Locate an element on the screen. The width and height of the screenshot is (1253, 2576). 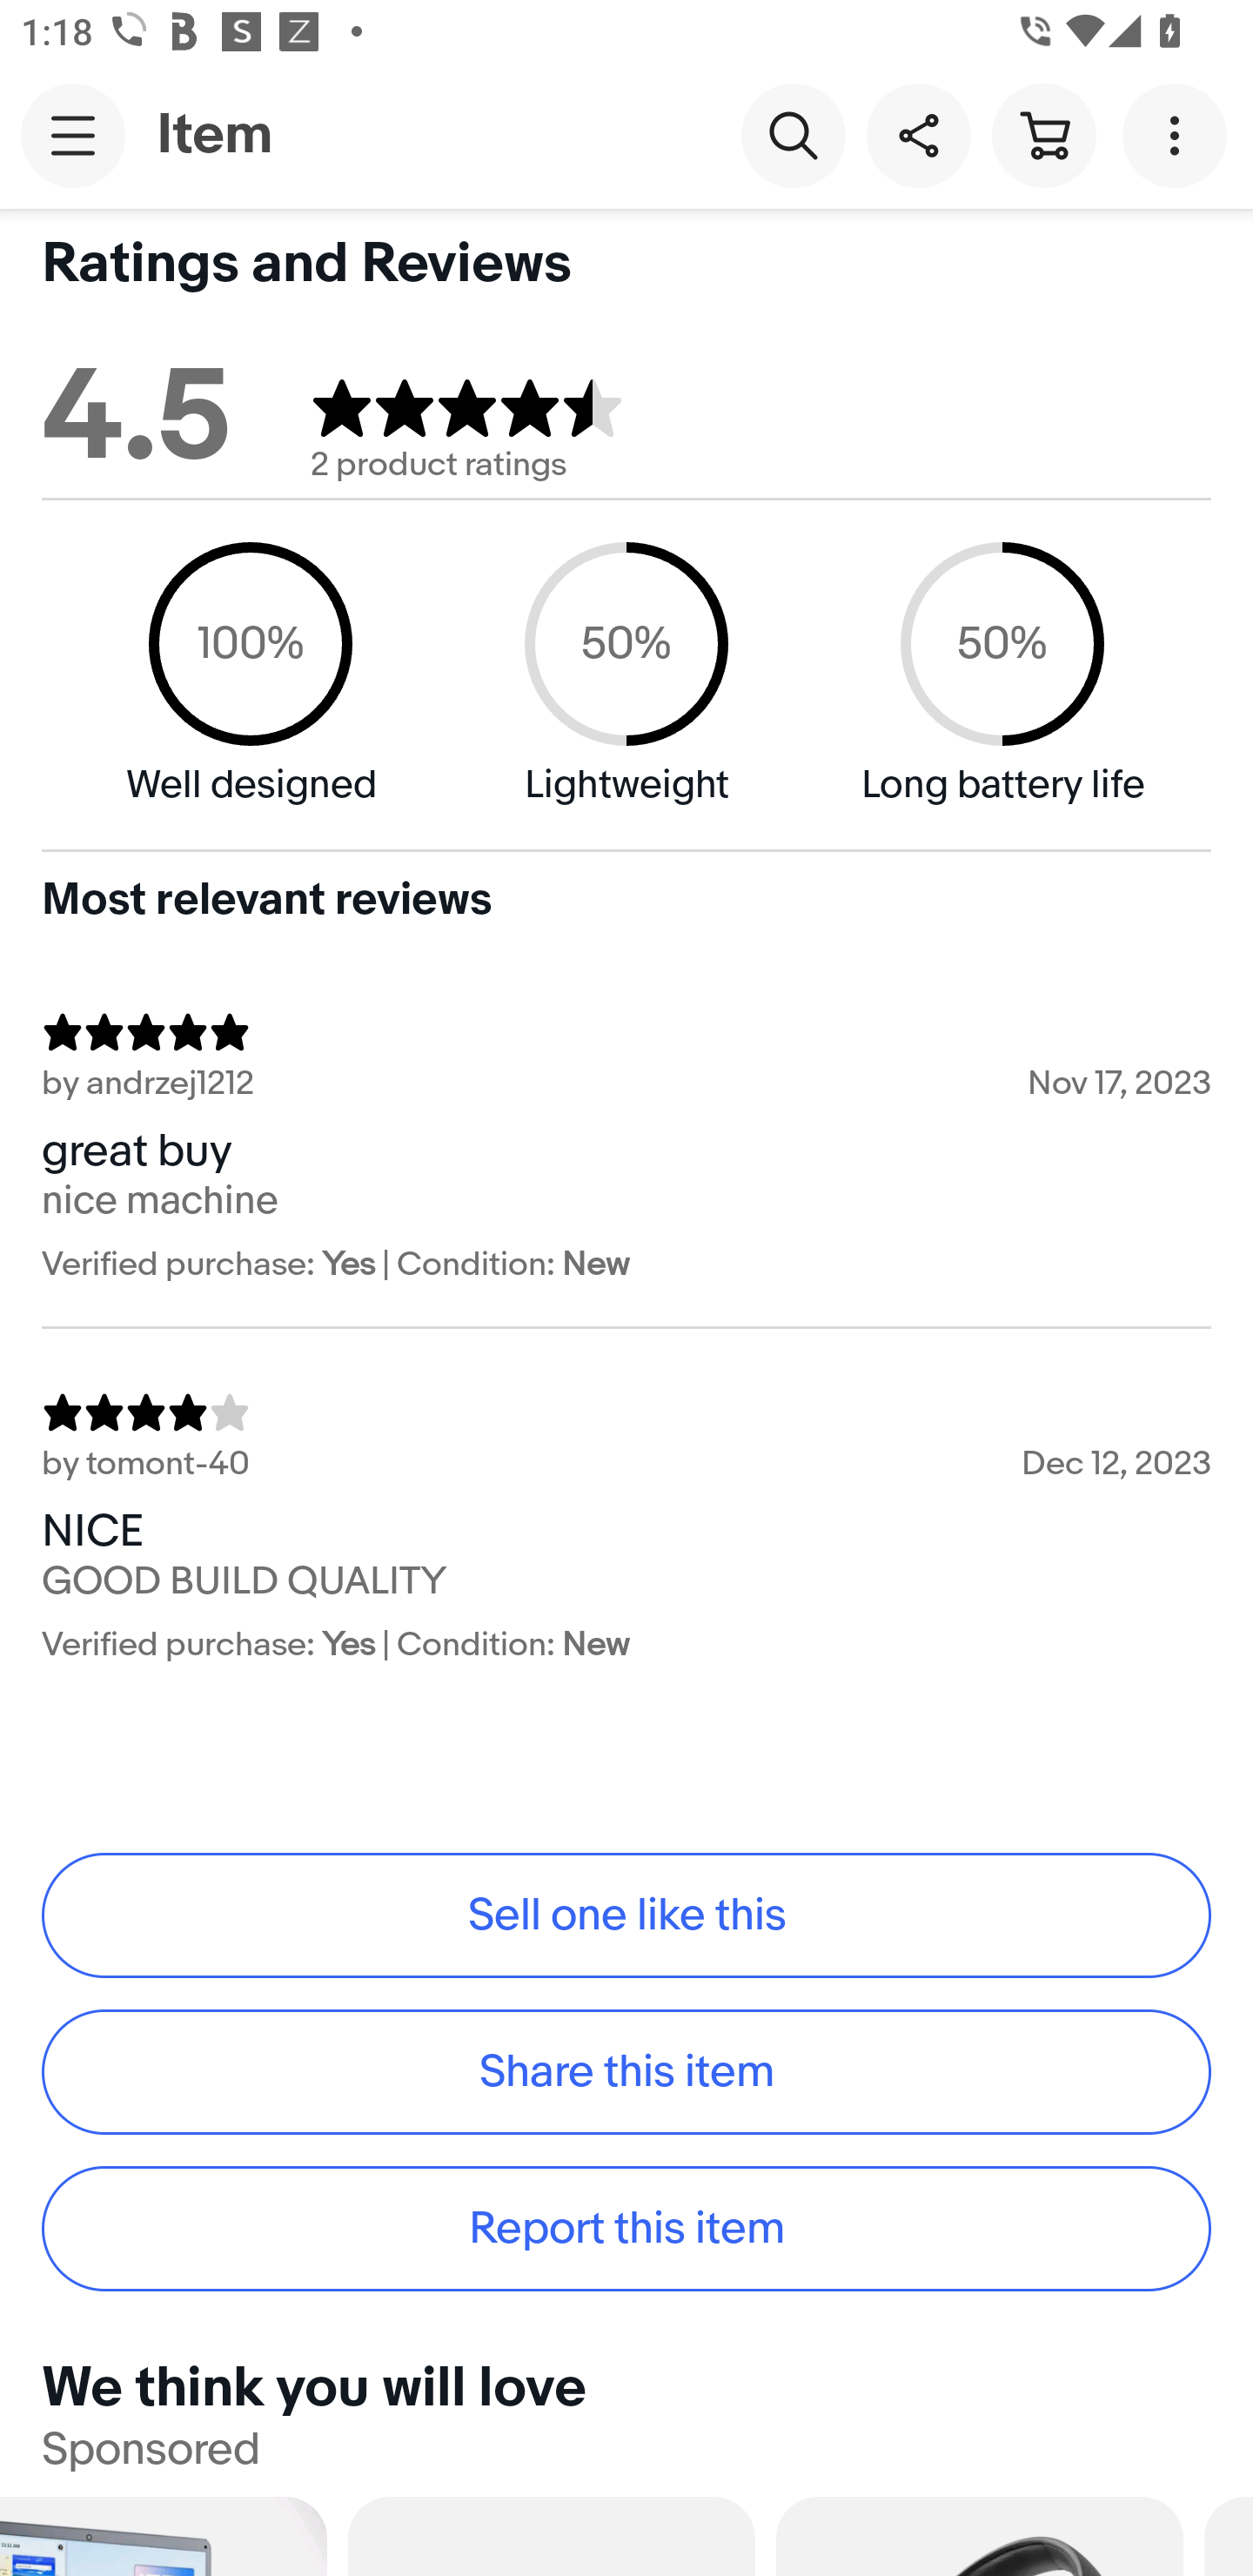
Report this item is located at coordinates (626, 2230).